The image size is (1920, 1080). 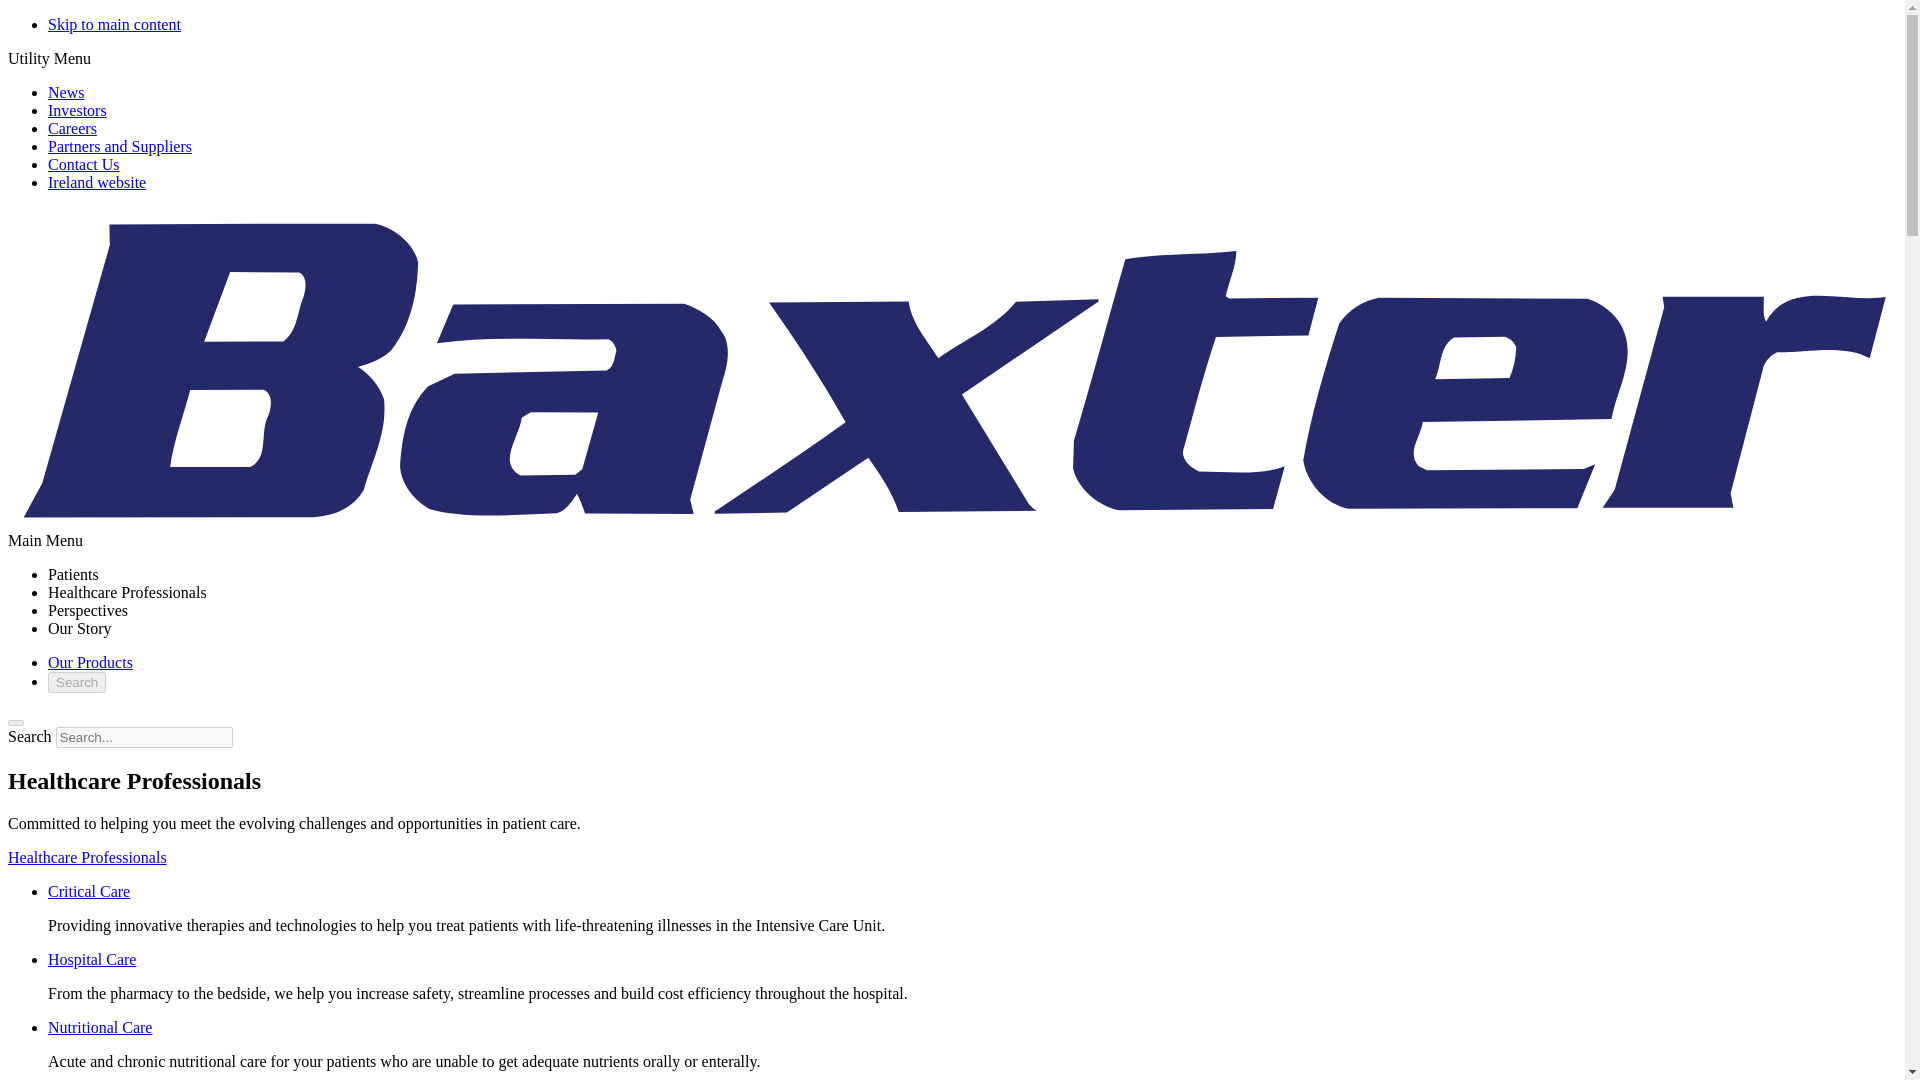 I want to click on Our Story, so click(x=80, y=628).